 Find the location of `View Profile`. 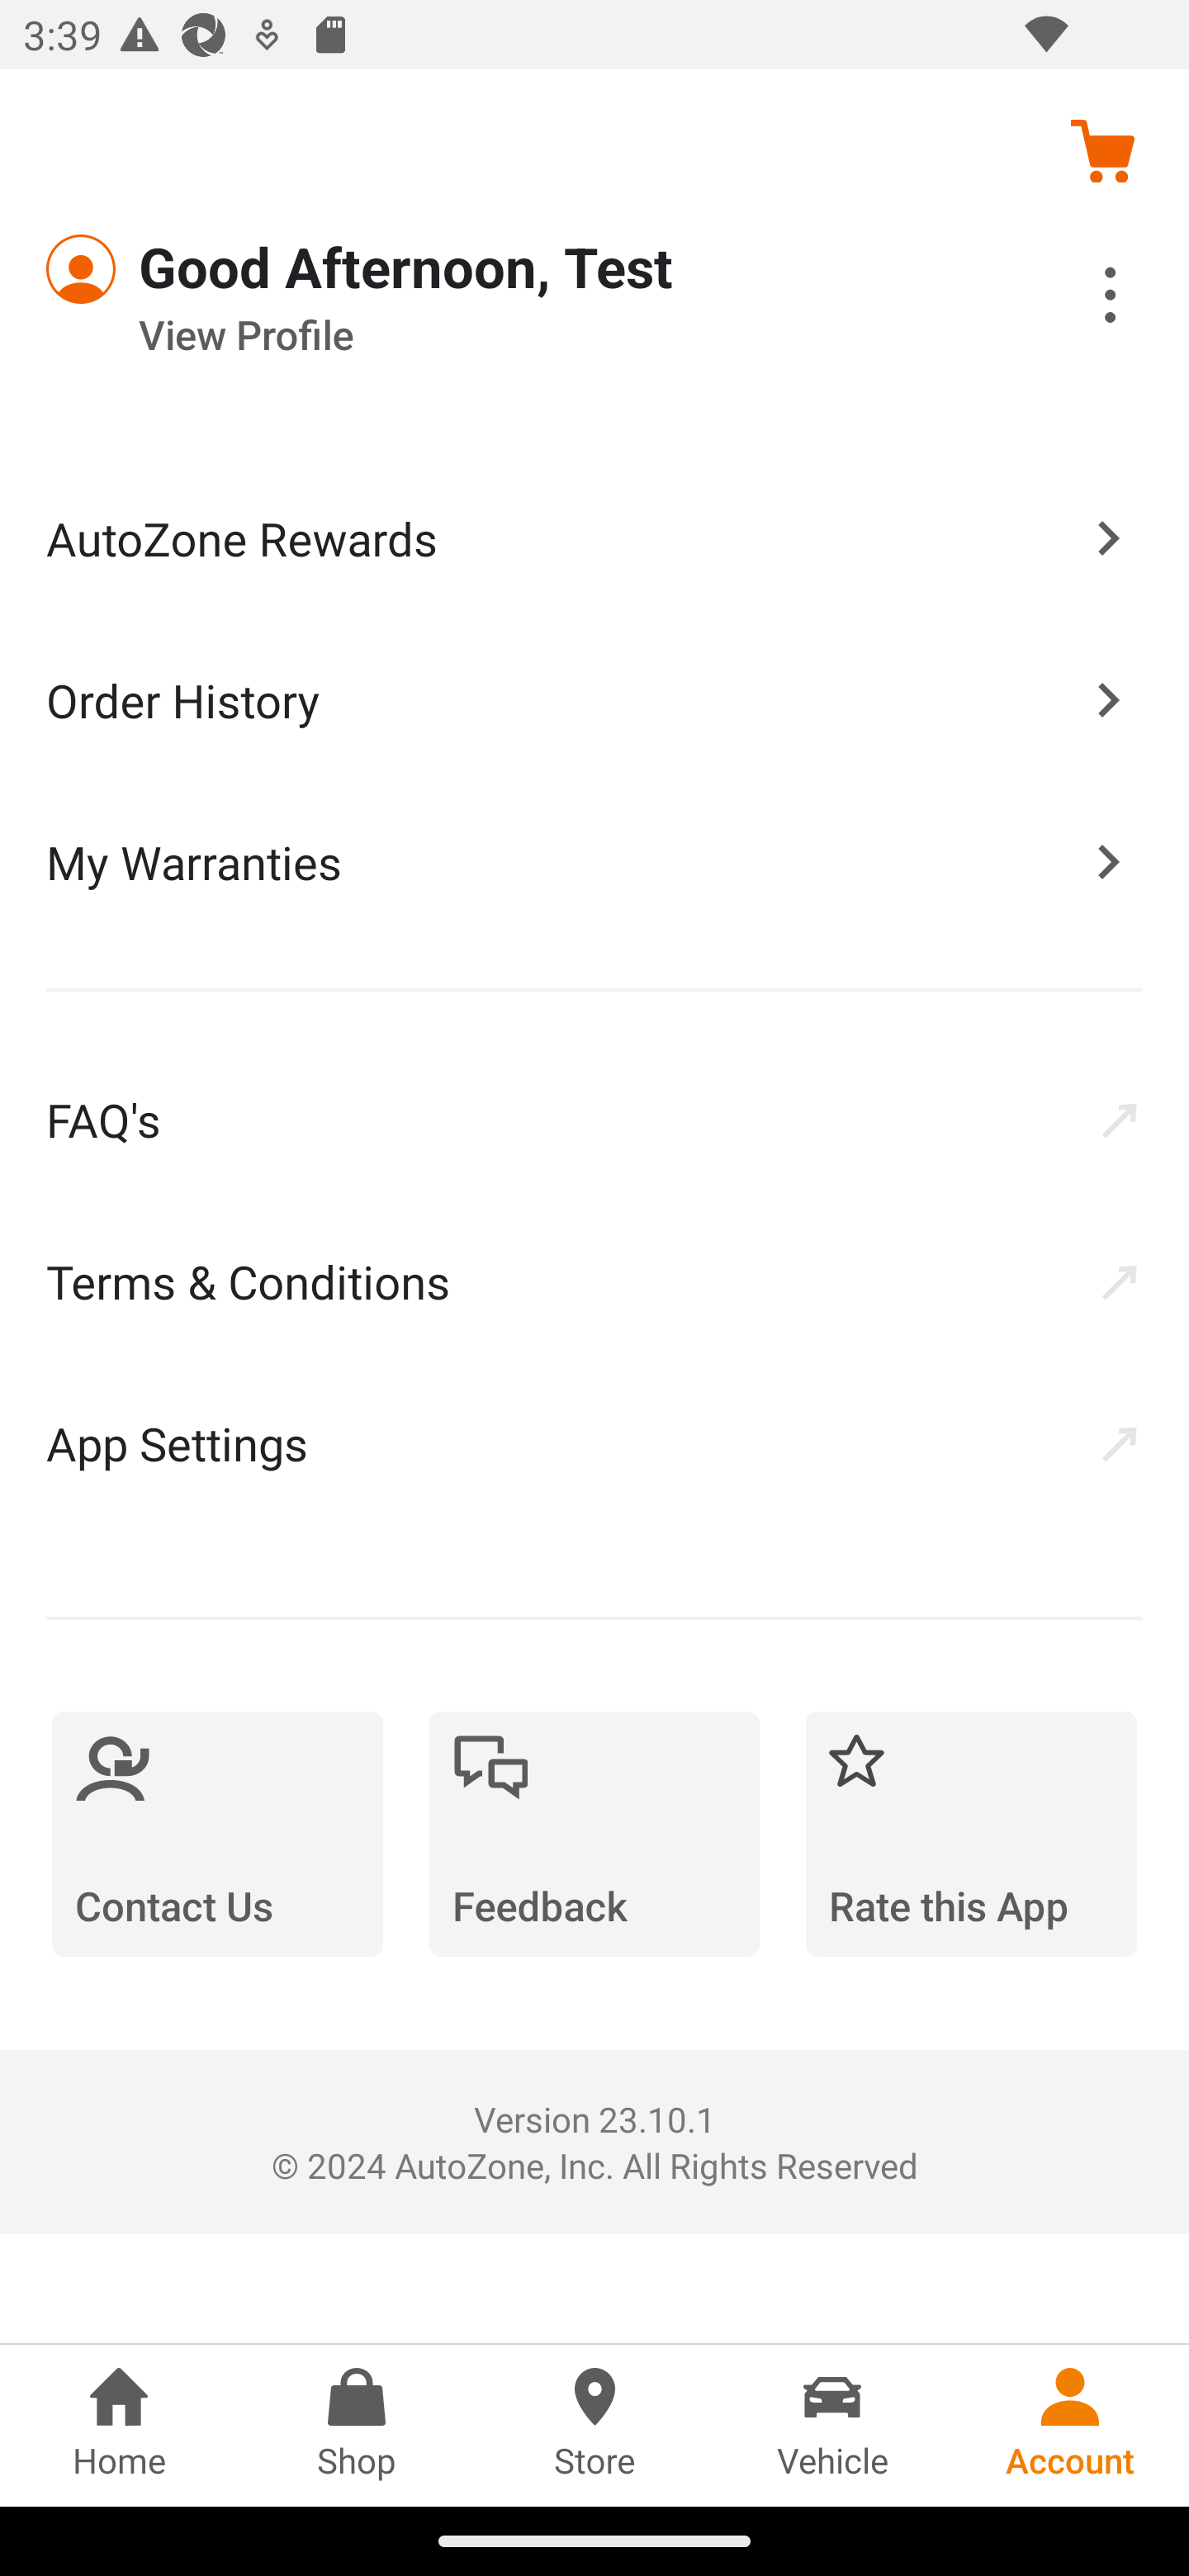

View Profile is located at coordinates (504, 335).